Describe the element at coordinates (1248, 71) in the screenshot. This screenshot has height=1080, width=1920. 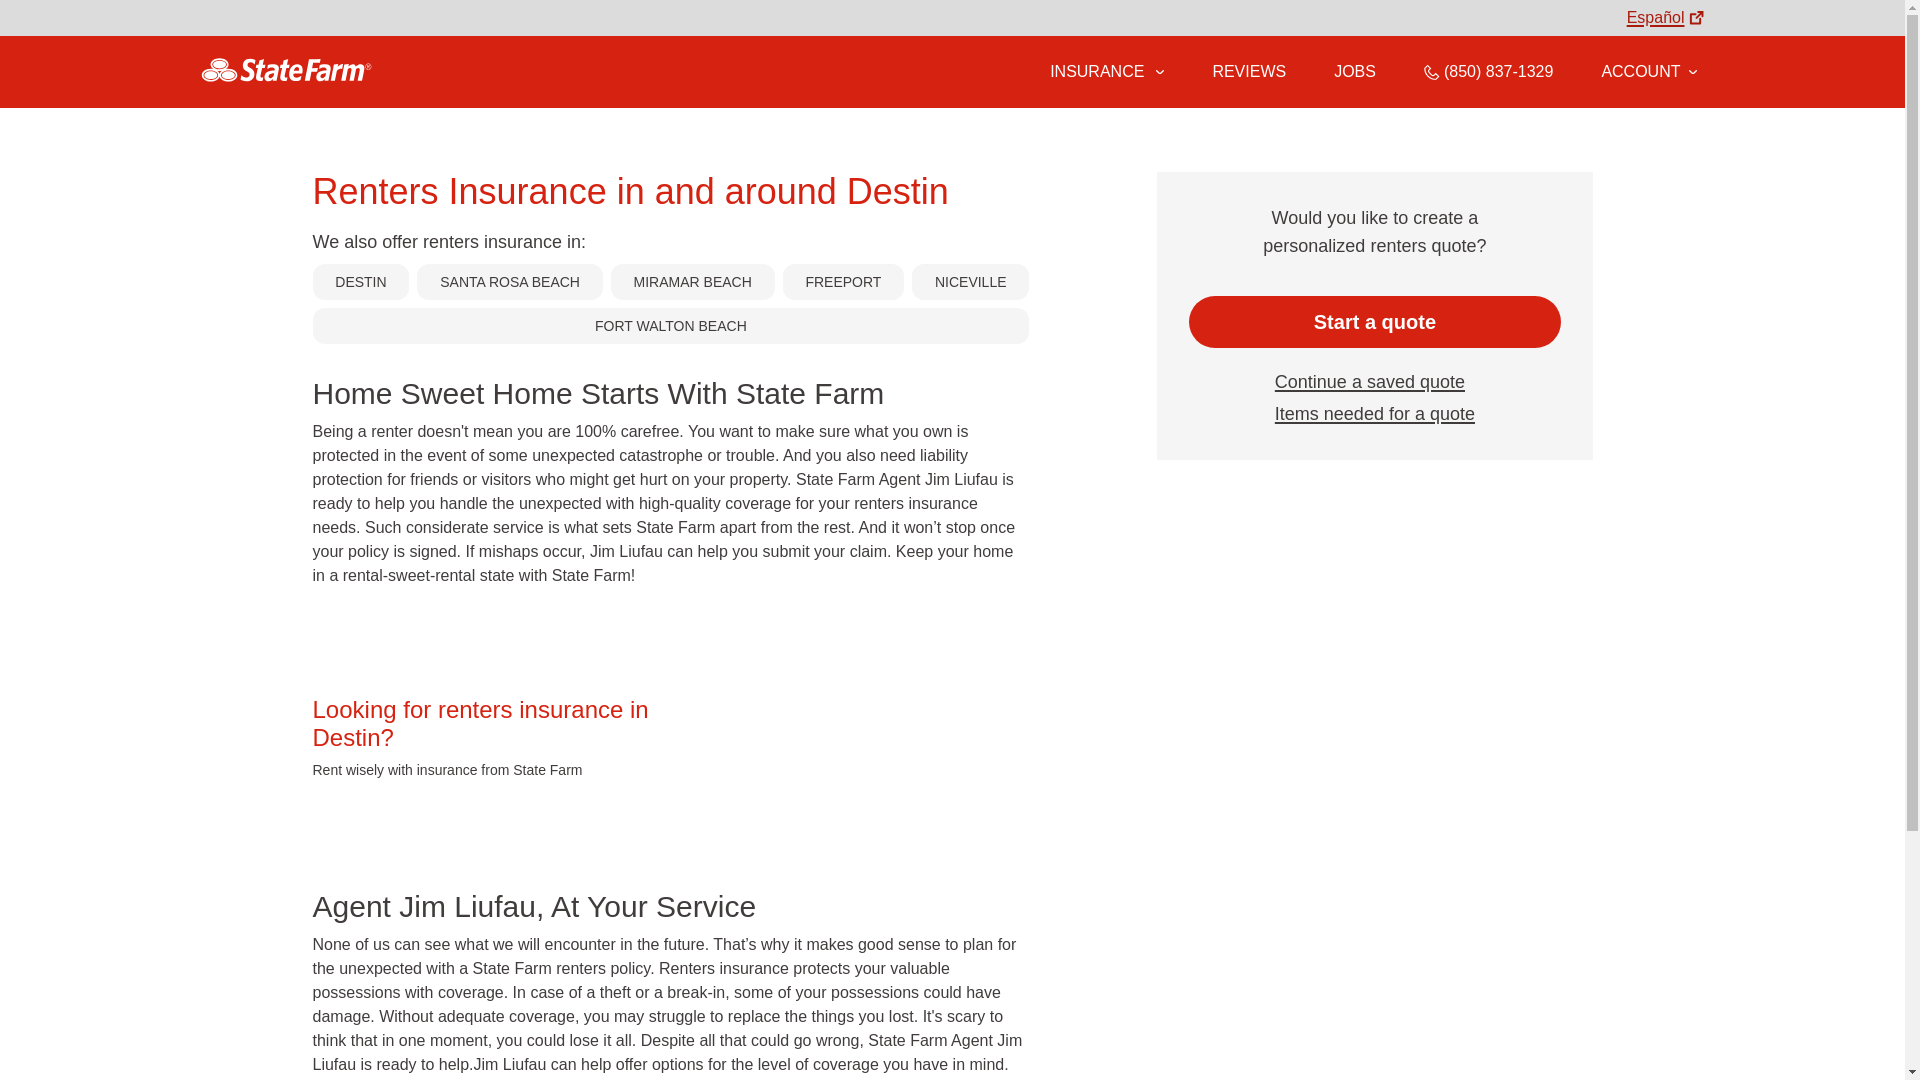
I see `REVIEWS` at that location.